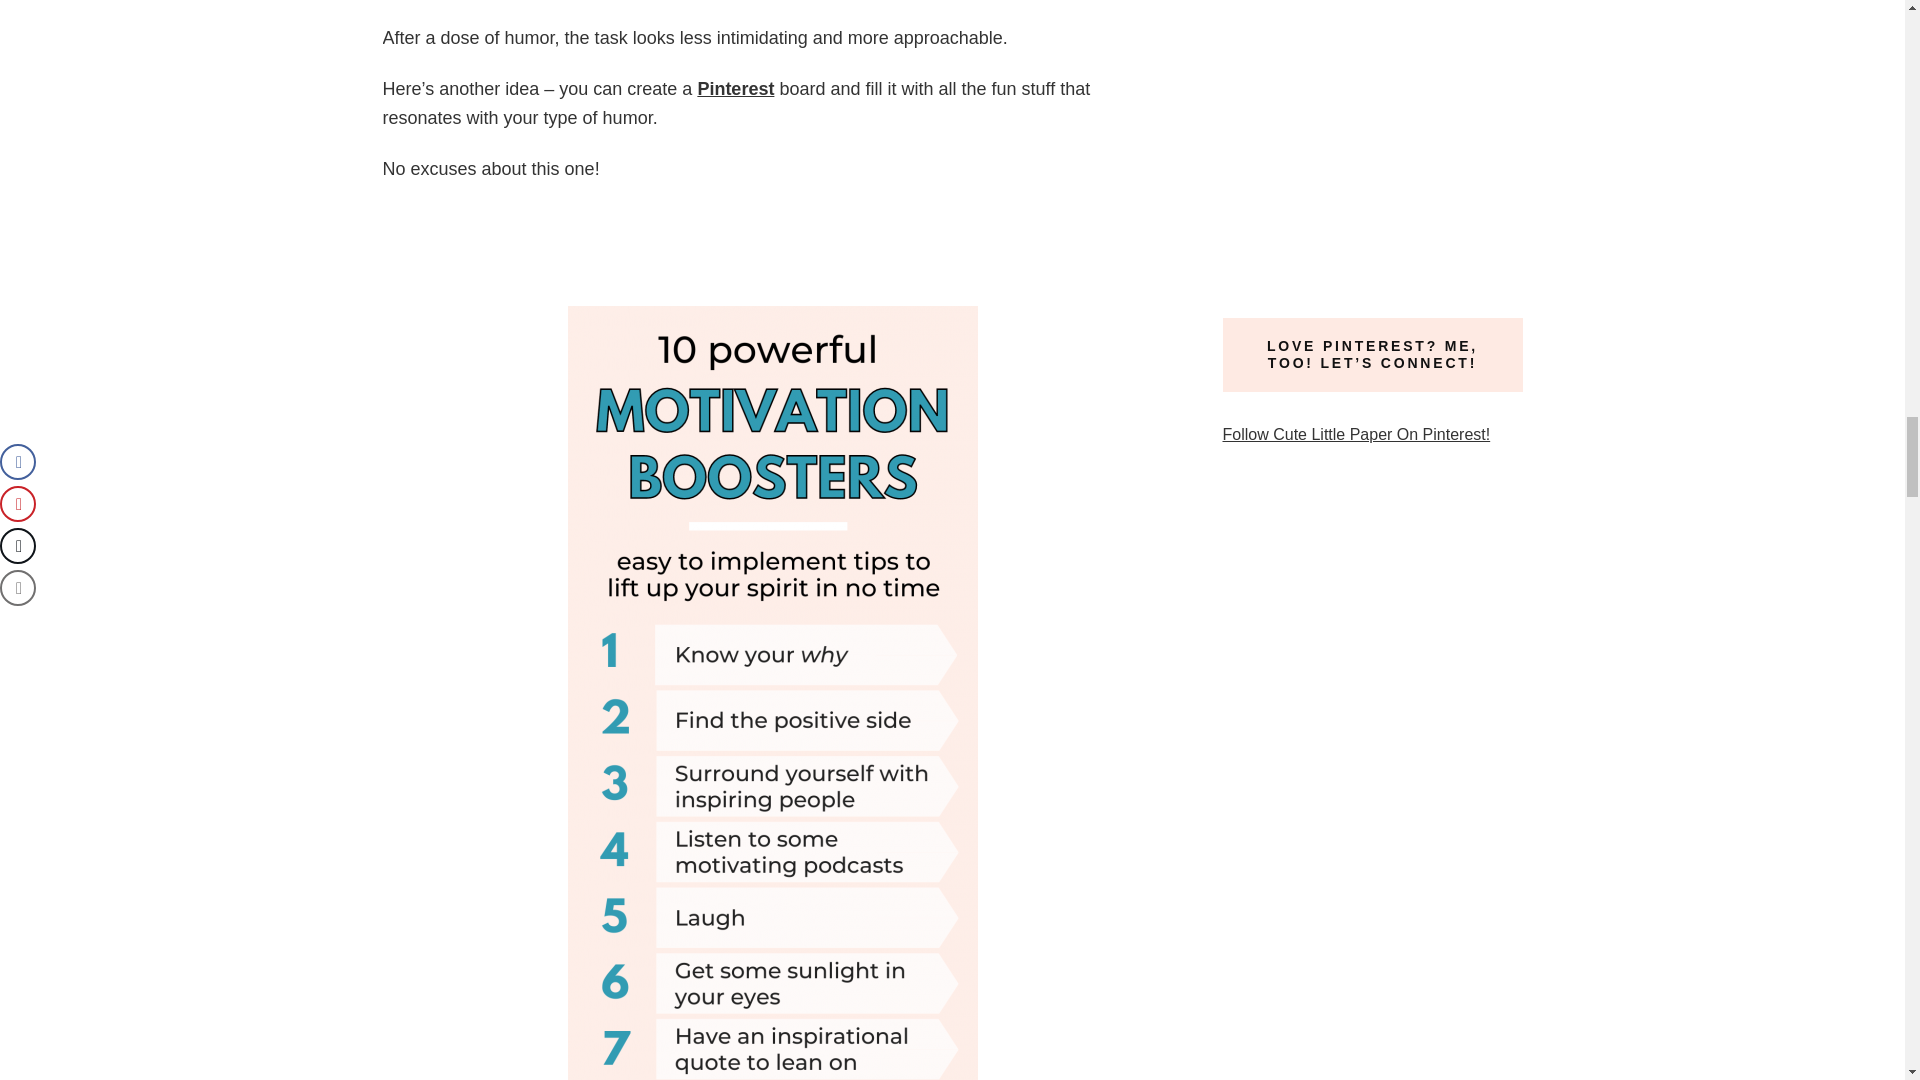  I want to click on Pinterest, so click(734, 88).